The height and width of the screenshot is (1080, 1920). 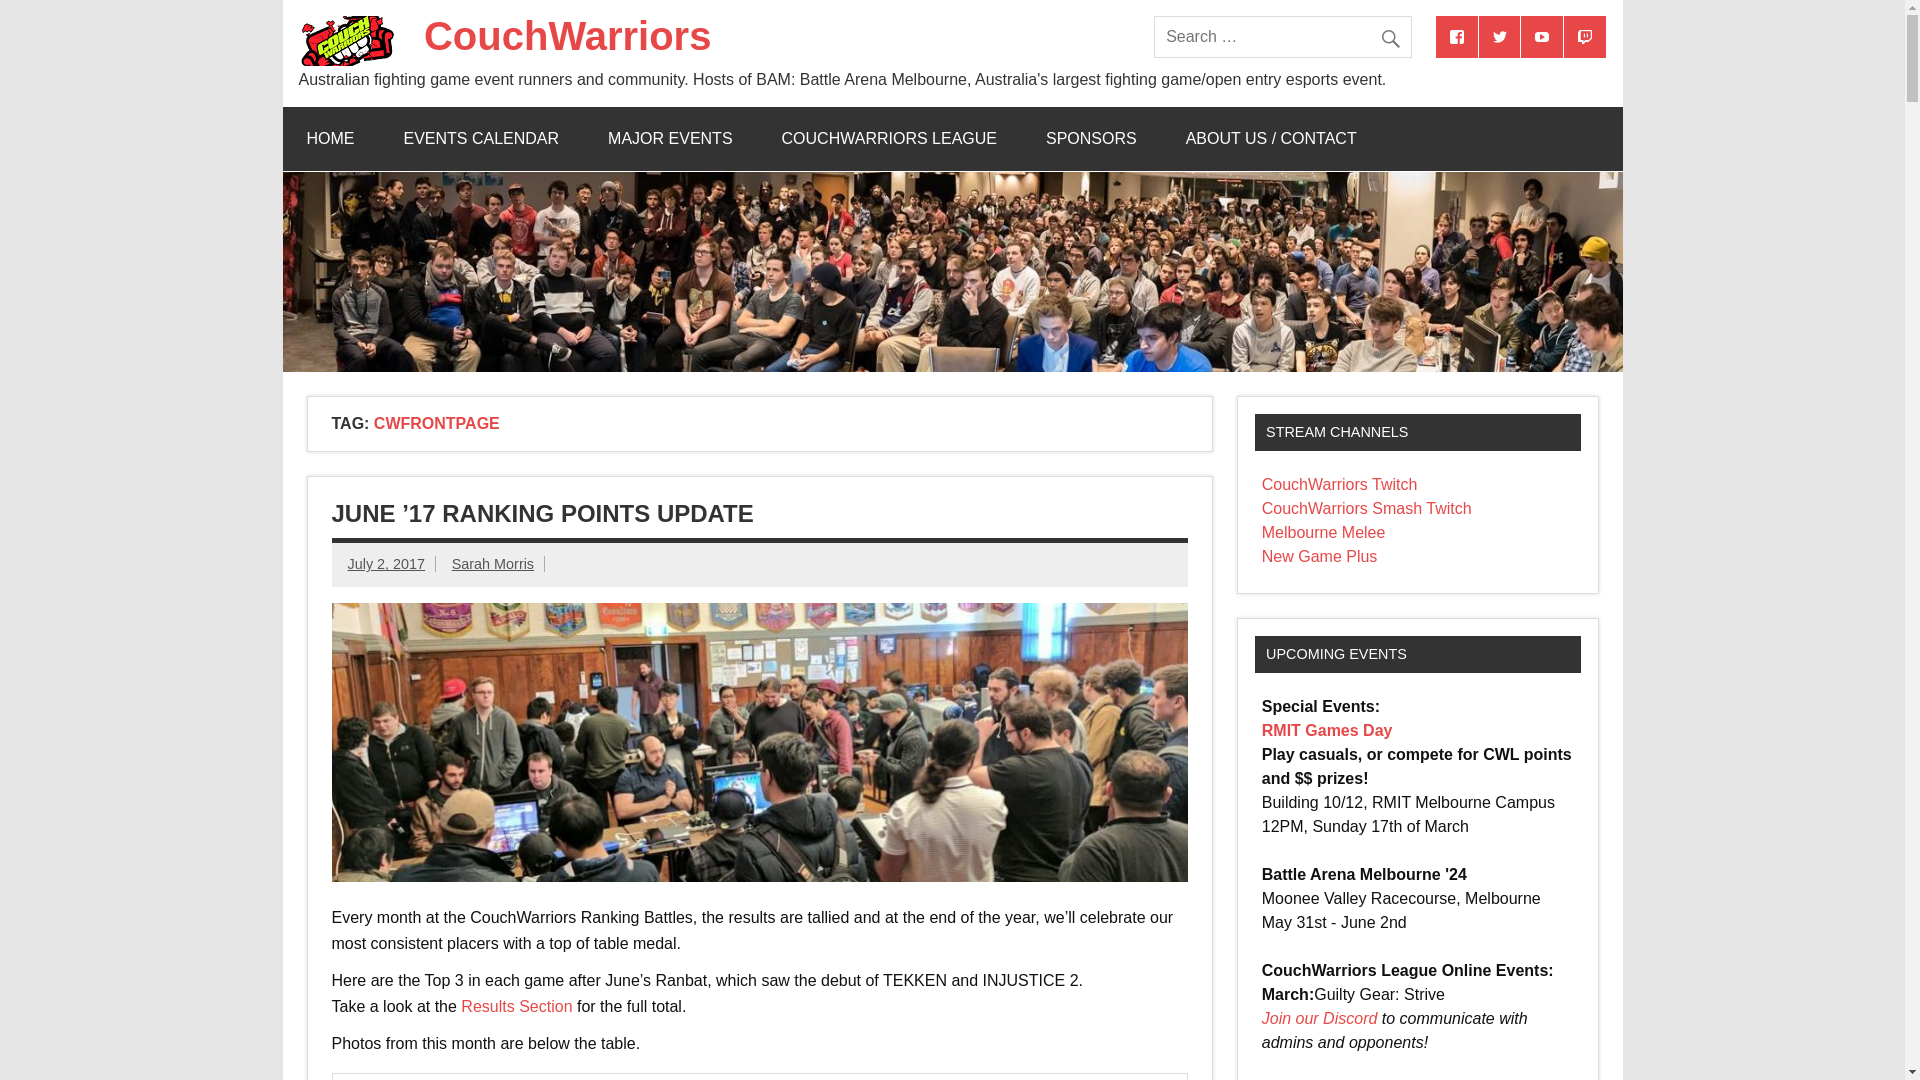 What do you see at coordinates (482, 138) in the screenshot?
I see `EVENTS CALENDAR` at bounding box center [482, 138].